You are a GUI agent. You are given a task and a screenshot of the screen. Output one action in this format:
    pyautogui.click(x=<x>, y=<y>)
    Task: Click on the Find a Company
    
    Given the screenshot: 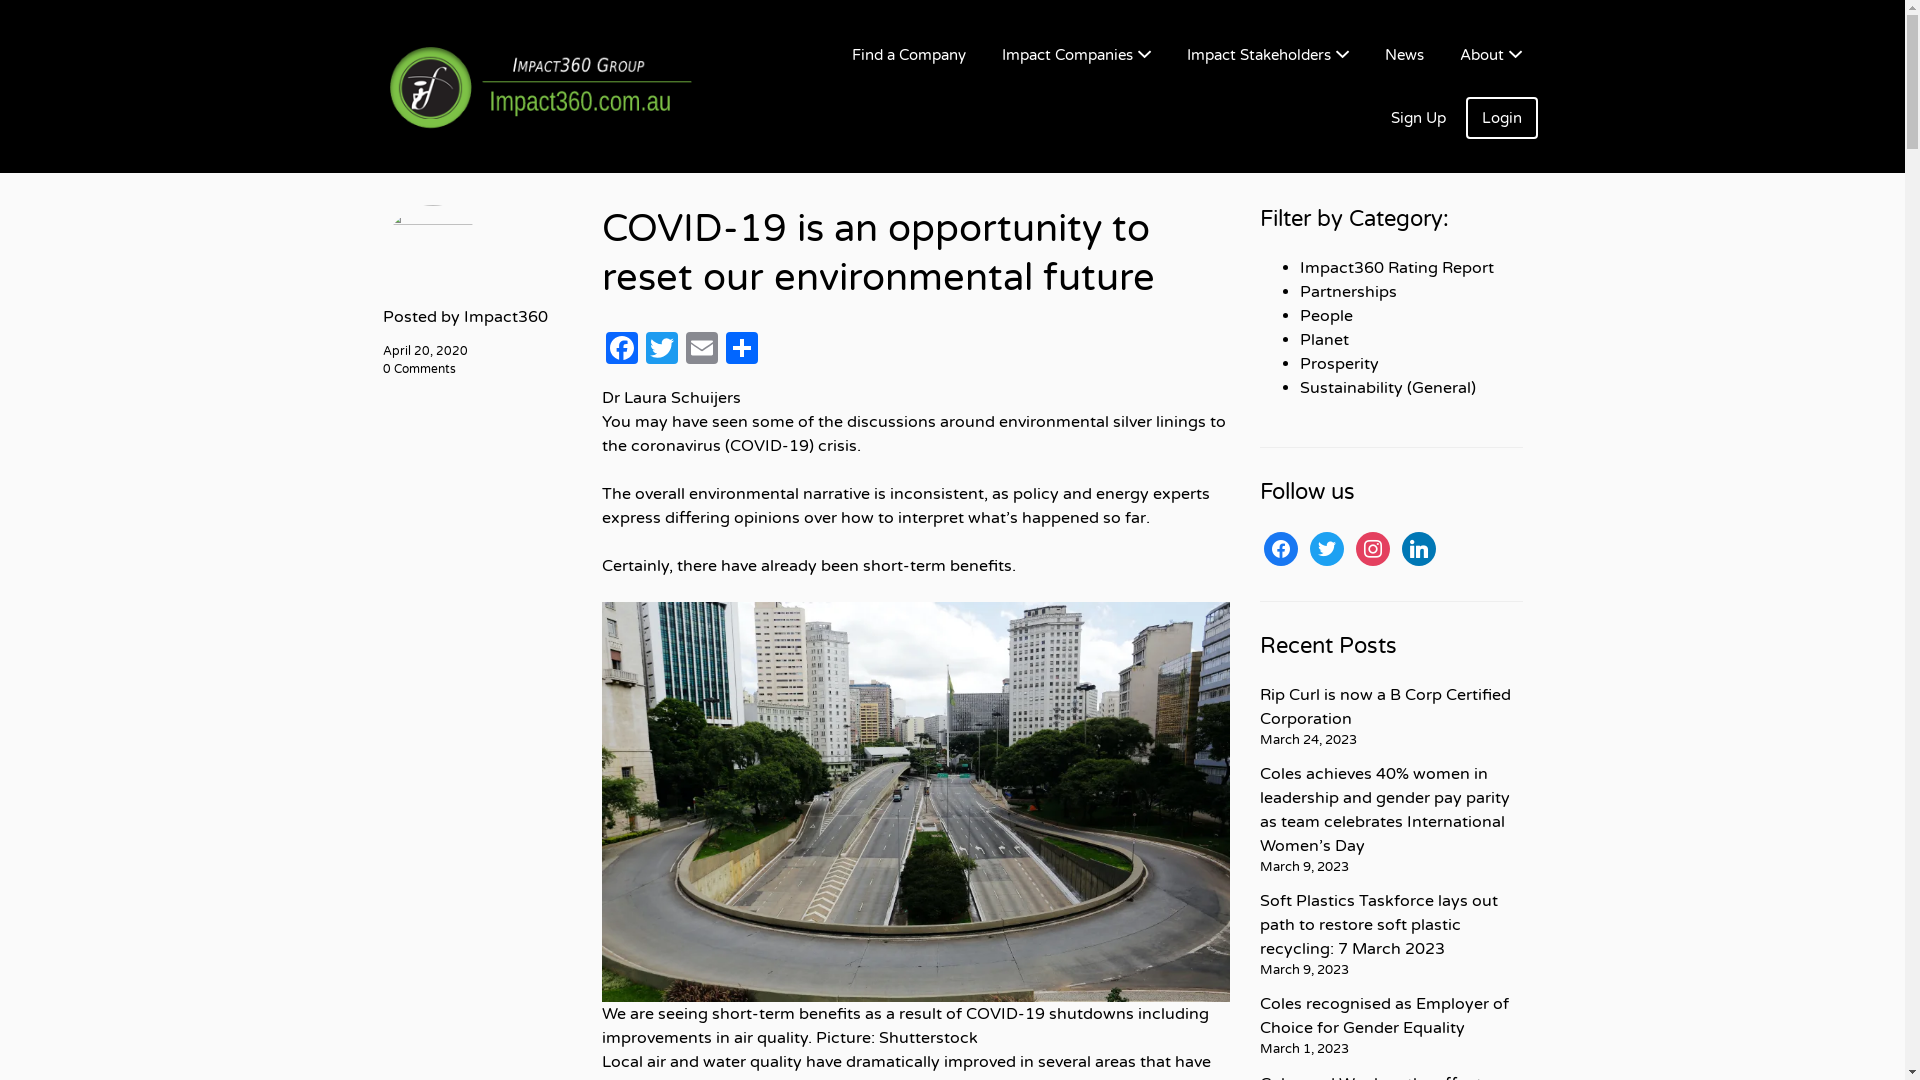 What is the action you would take?
    pyautogui.click(x=909, y=56)
    